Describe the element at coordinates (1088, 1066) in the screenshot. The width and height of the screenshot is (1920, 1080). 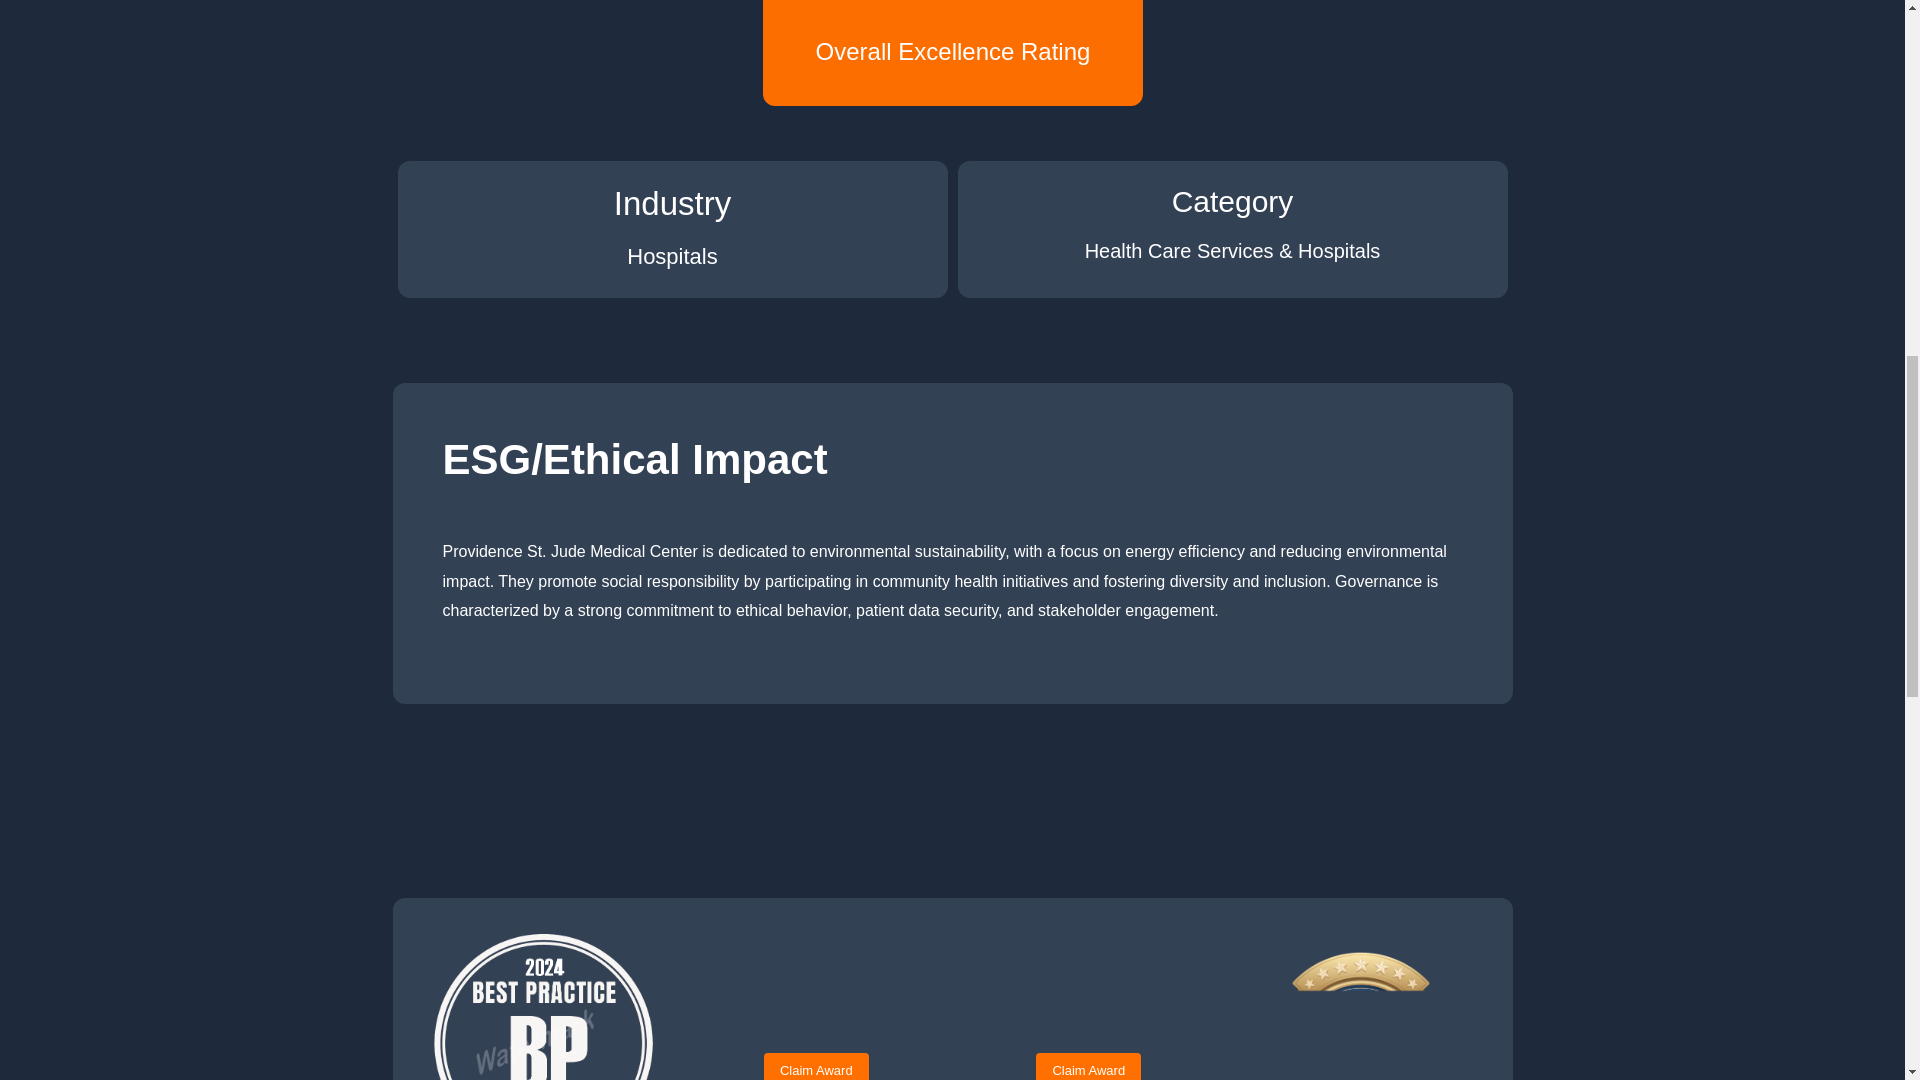
I see `Claim Award` at that location.